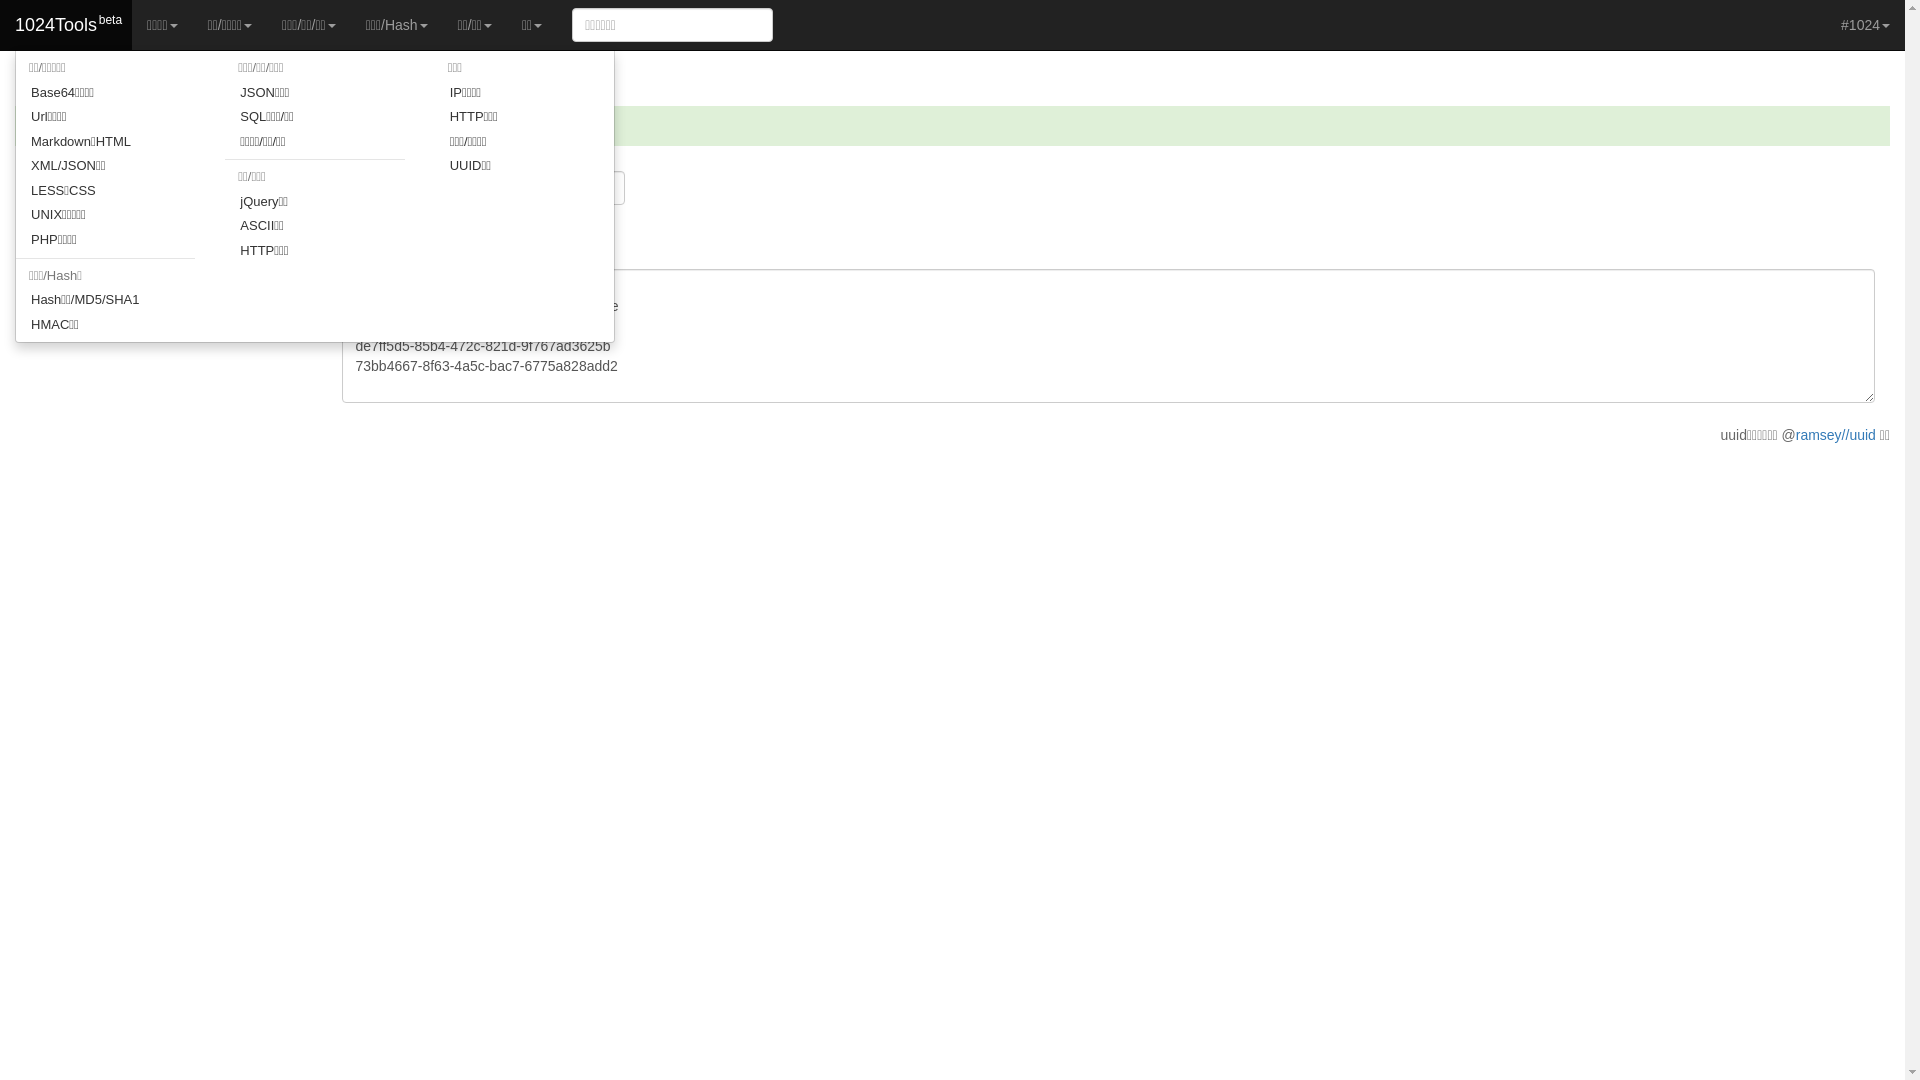 The width and height of the screenshot is (1920, 1080). Describe the element at coordinates (1836, 435) in the screenshot. I see `ramsey//uuid` at that location.